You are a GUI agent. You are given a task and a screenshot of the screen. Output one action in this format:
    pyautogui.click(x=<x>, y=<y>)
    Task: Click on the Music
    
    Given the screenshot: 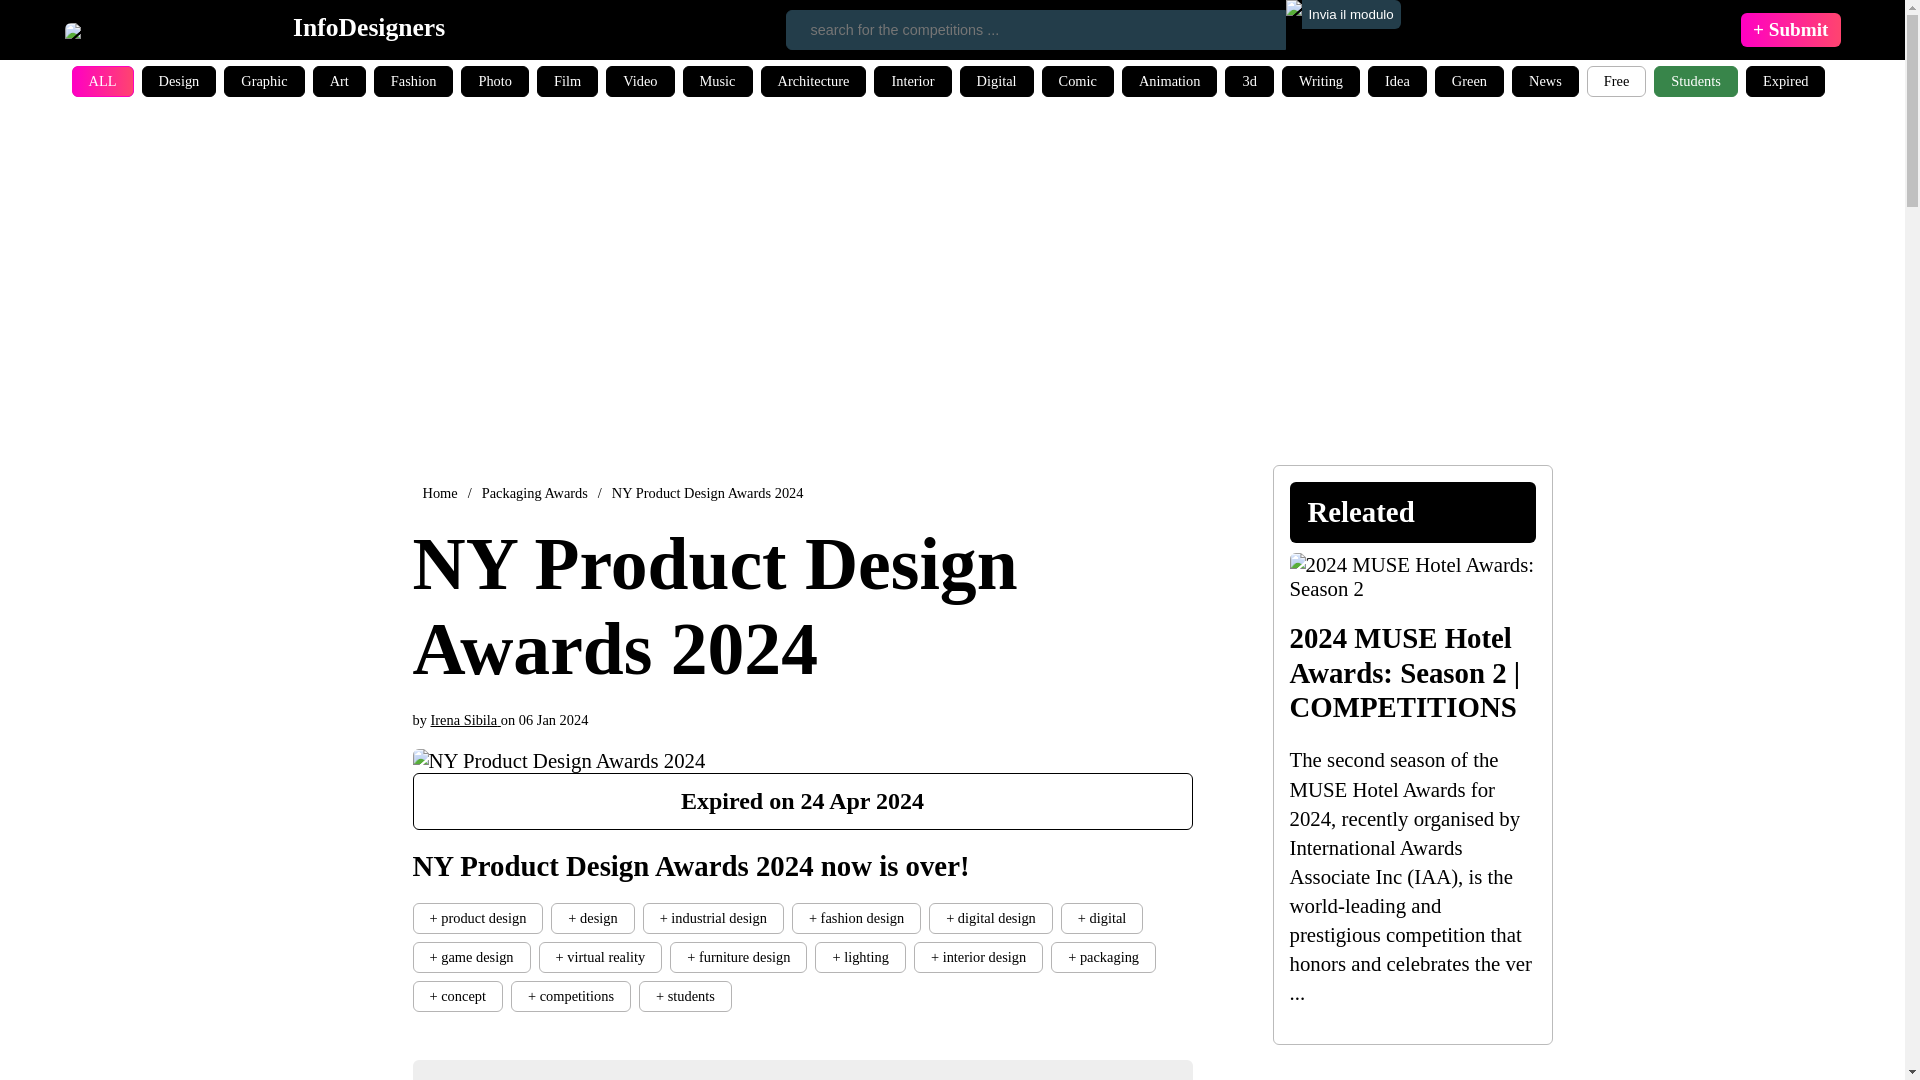 What is the action you would take?
    pyautogui.click(x=718, y=81)
    